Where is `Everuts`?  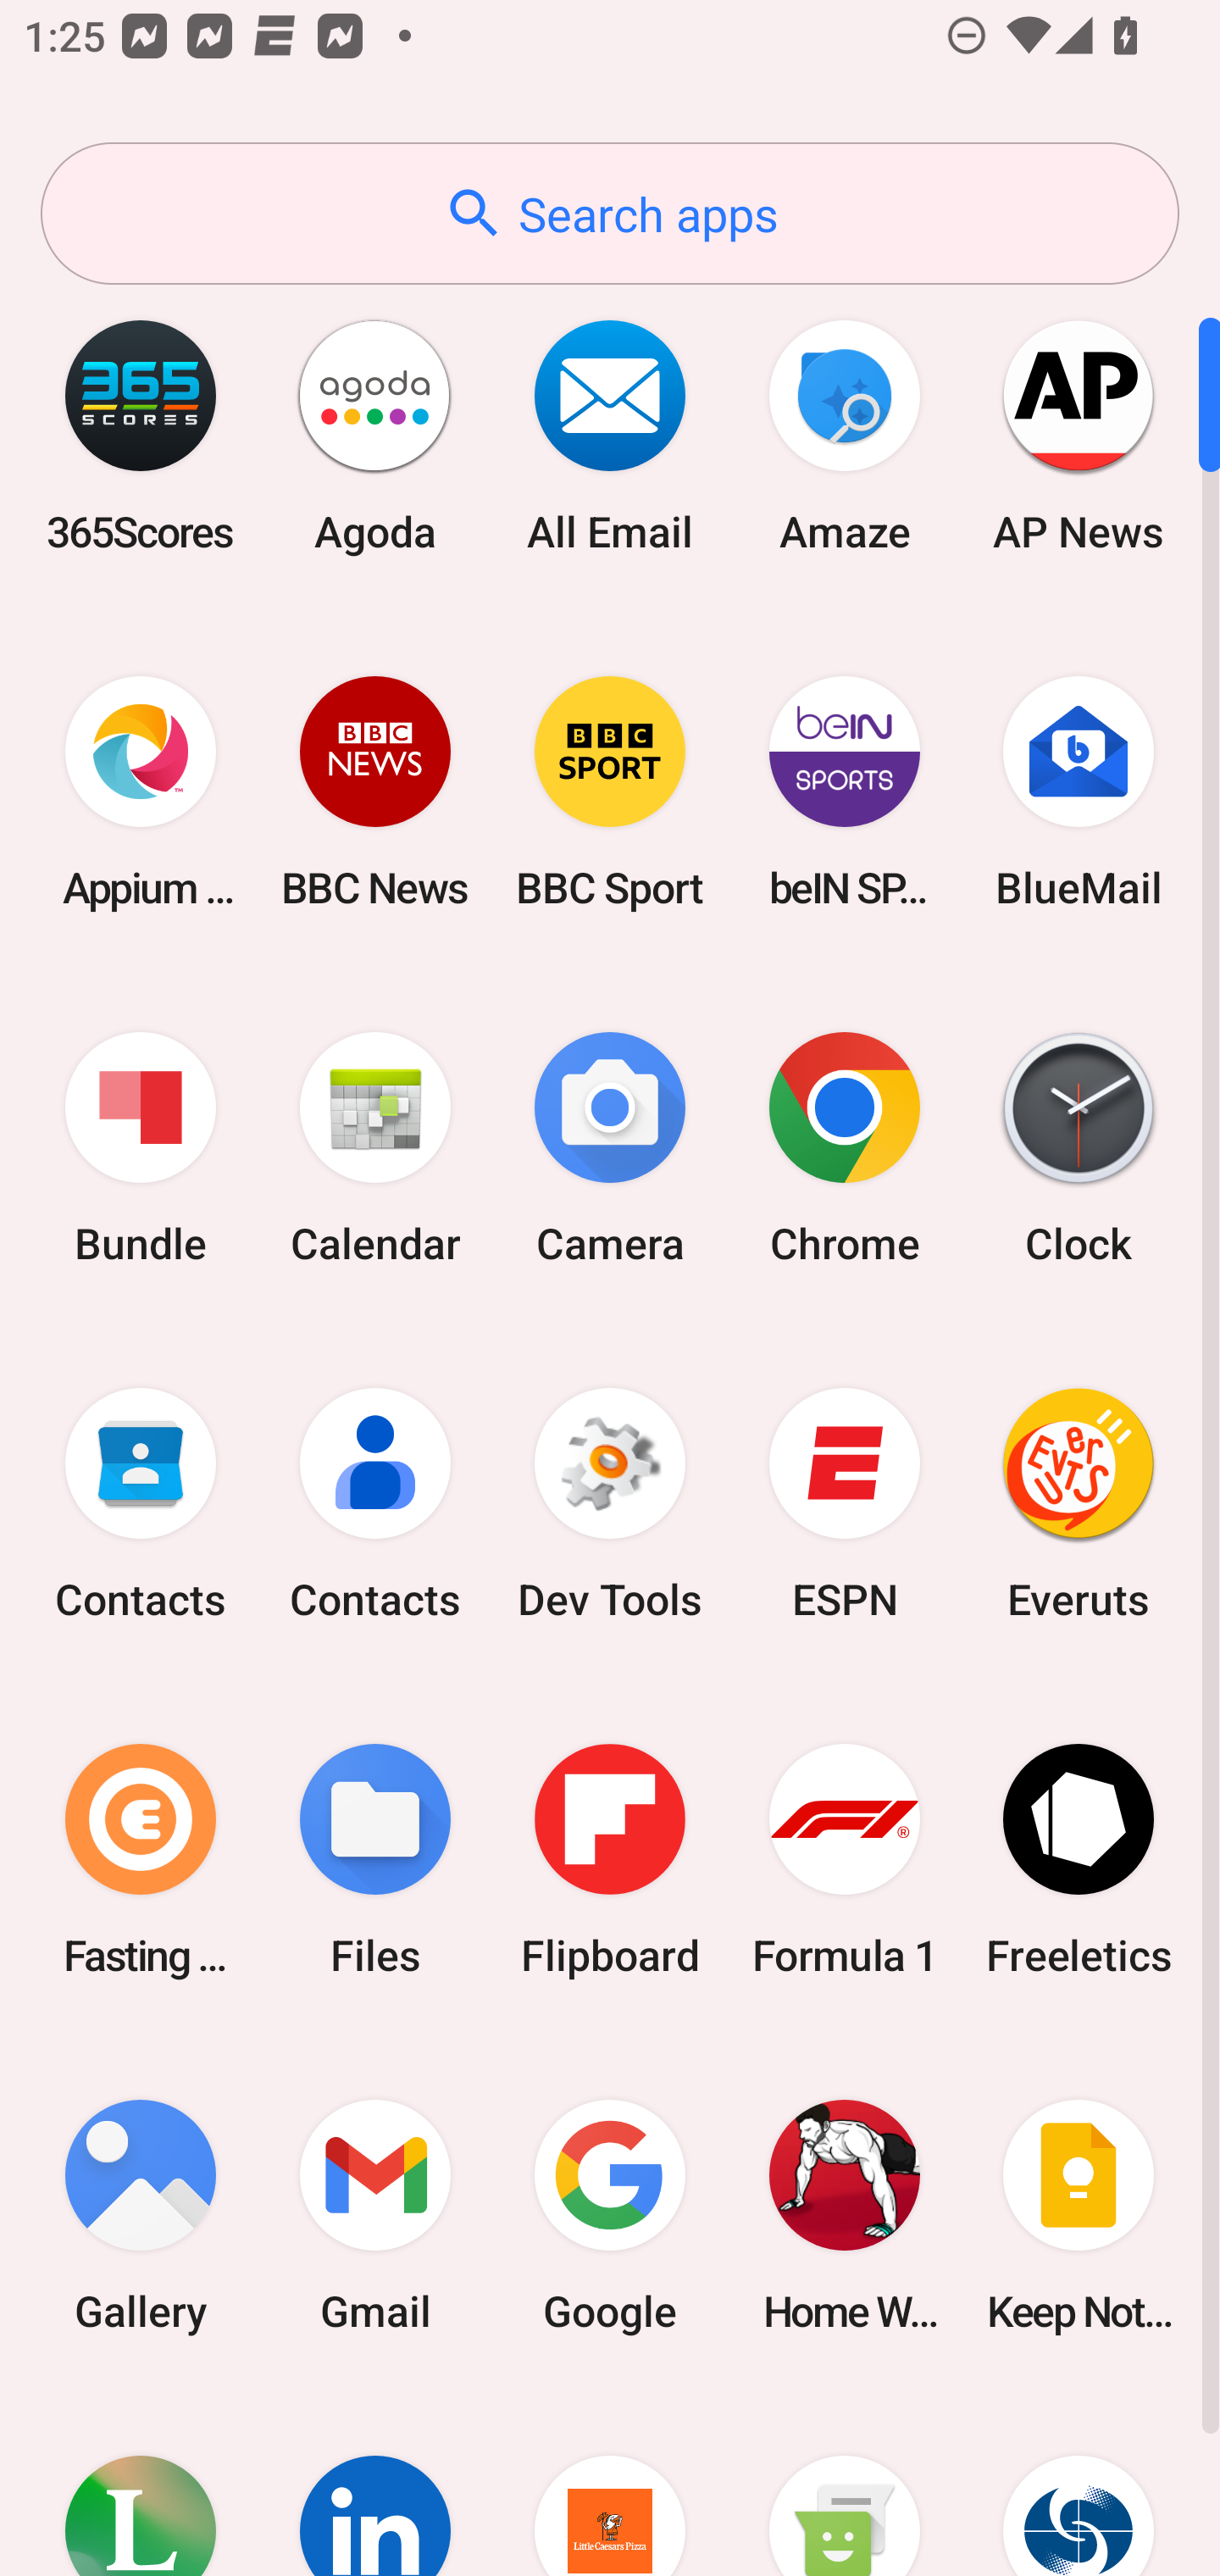 Everuts is located at coordinates (1079, 1504).